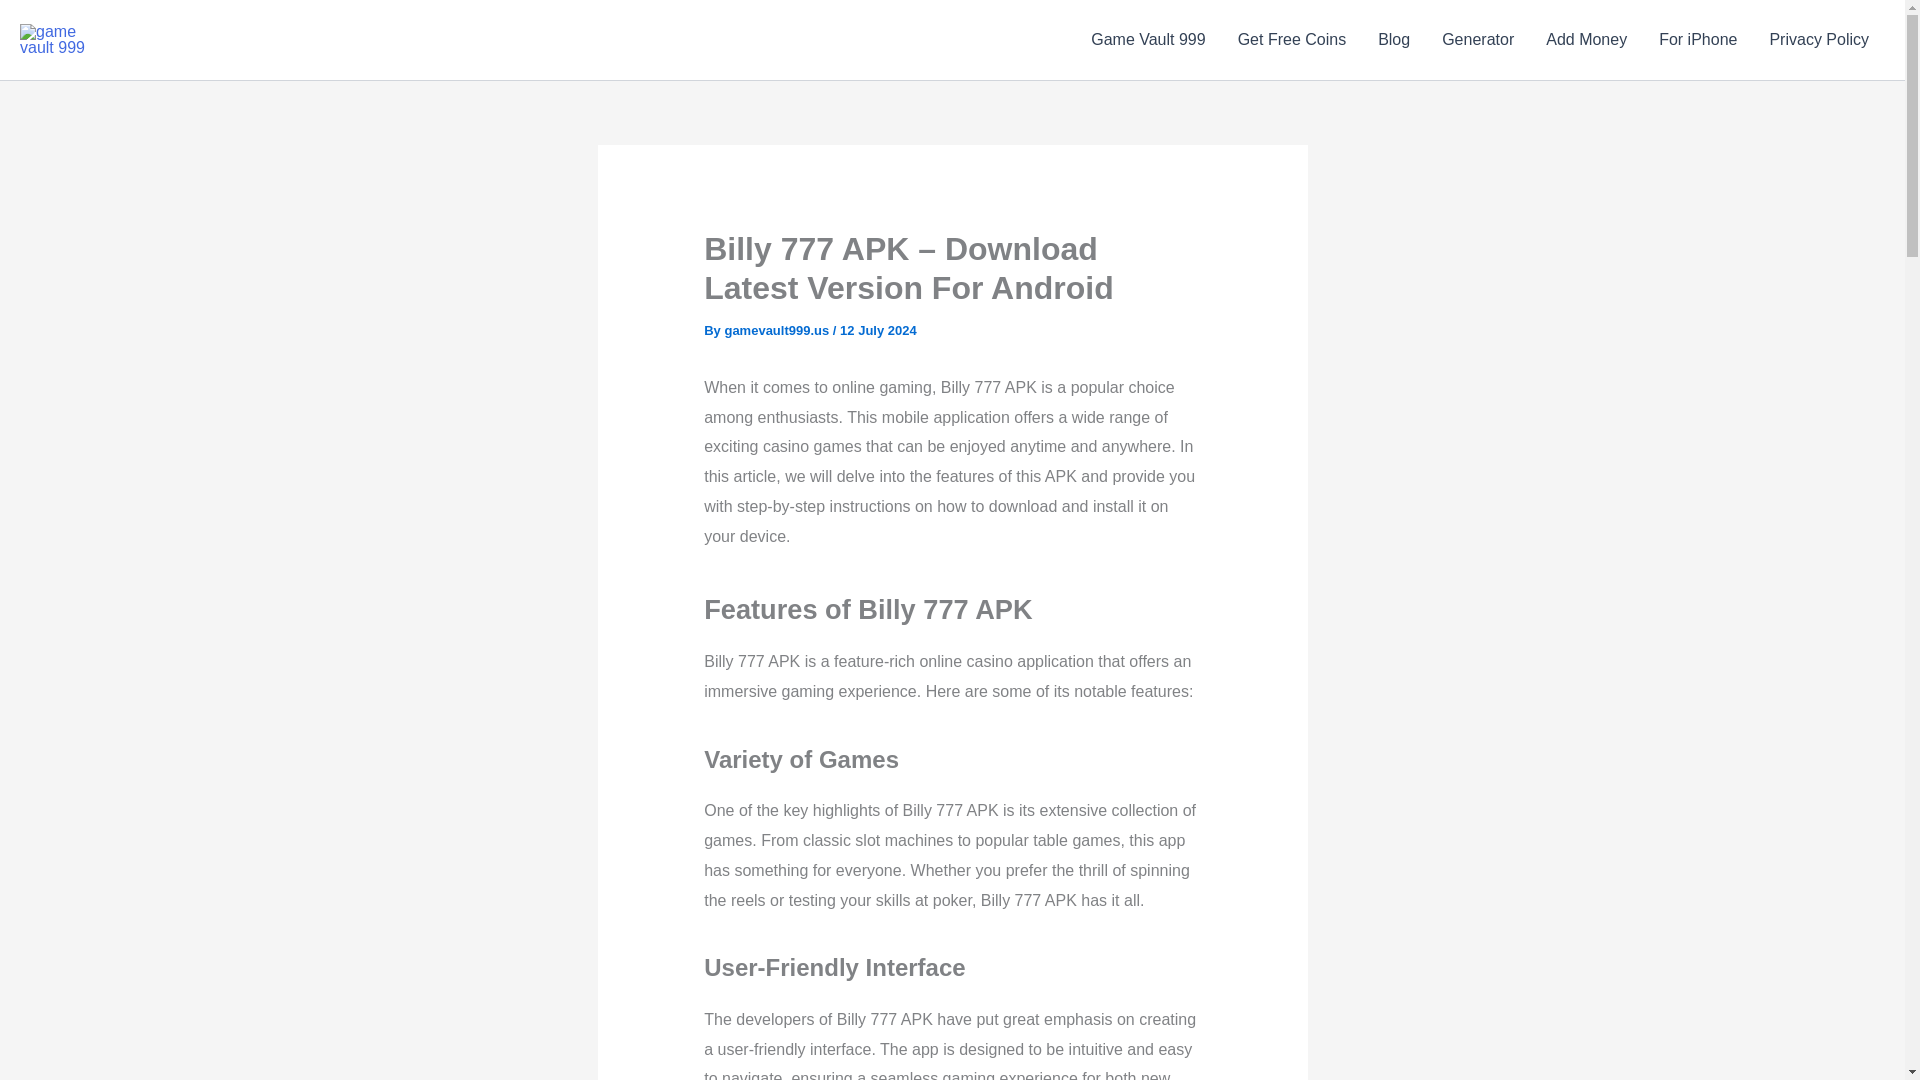 The width and height of the screenshot is (1920, 1080). Describe the element at coordinates (777, 330) in the screenshot. I see `gamevault999.us` at that location.